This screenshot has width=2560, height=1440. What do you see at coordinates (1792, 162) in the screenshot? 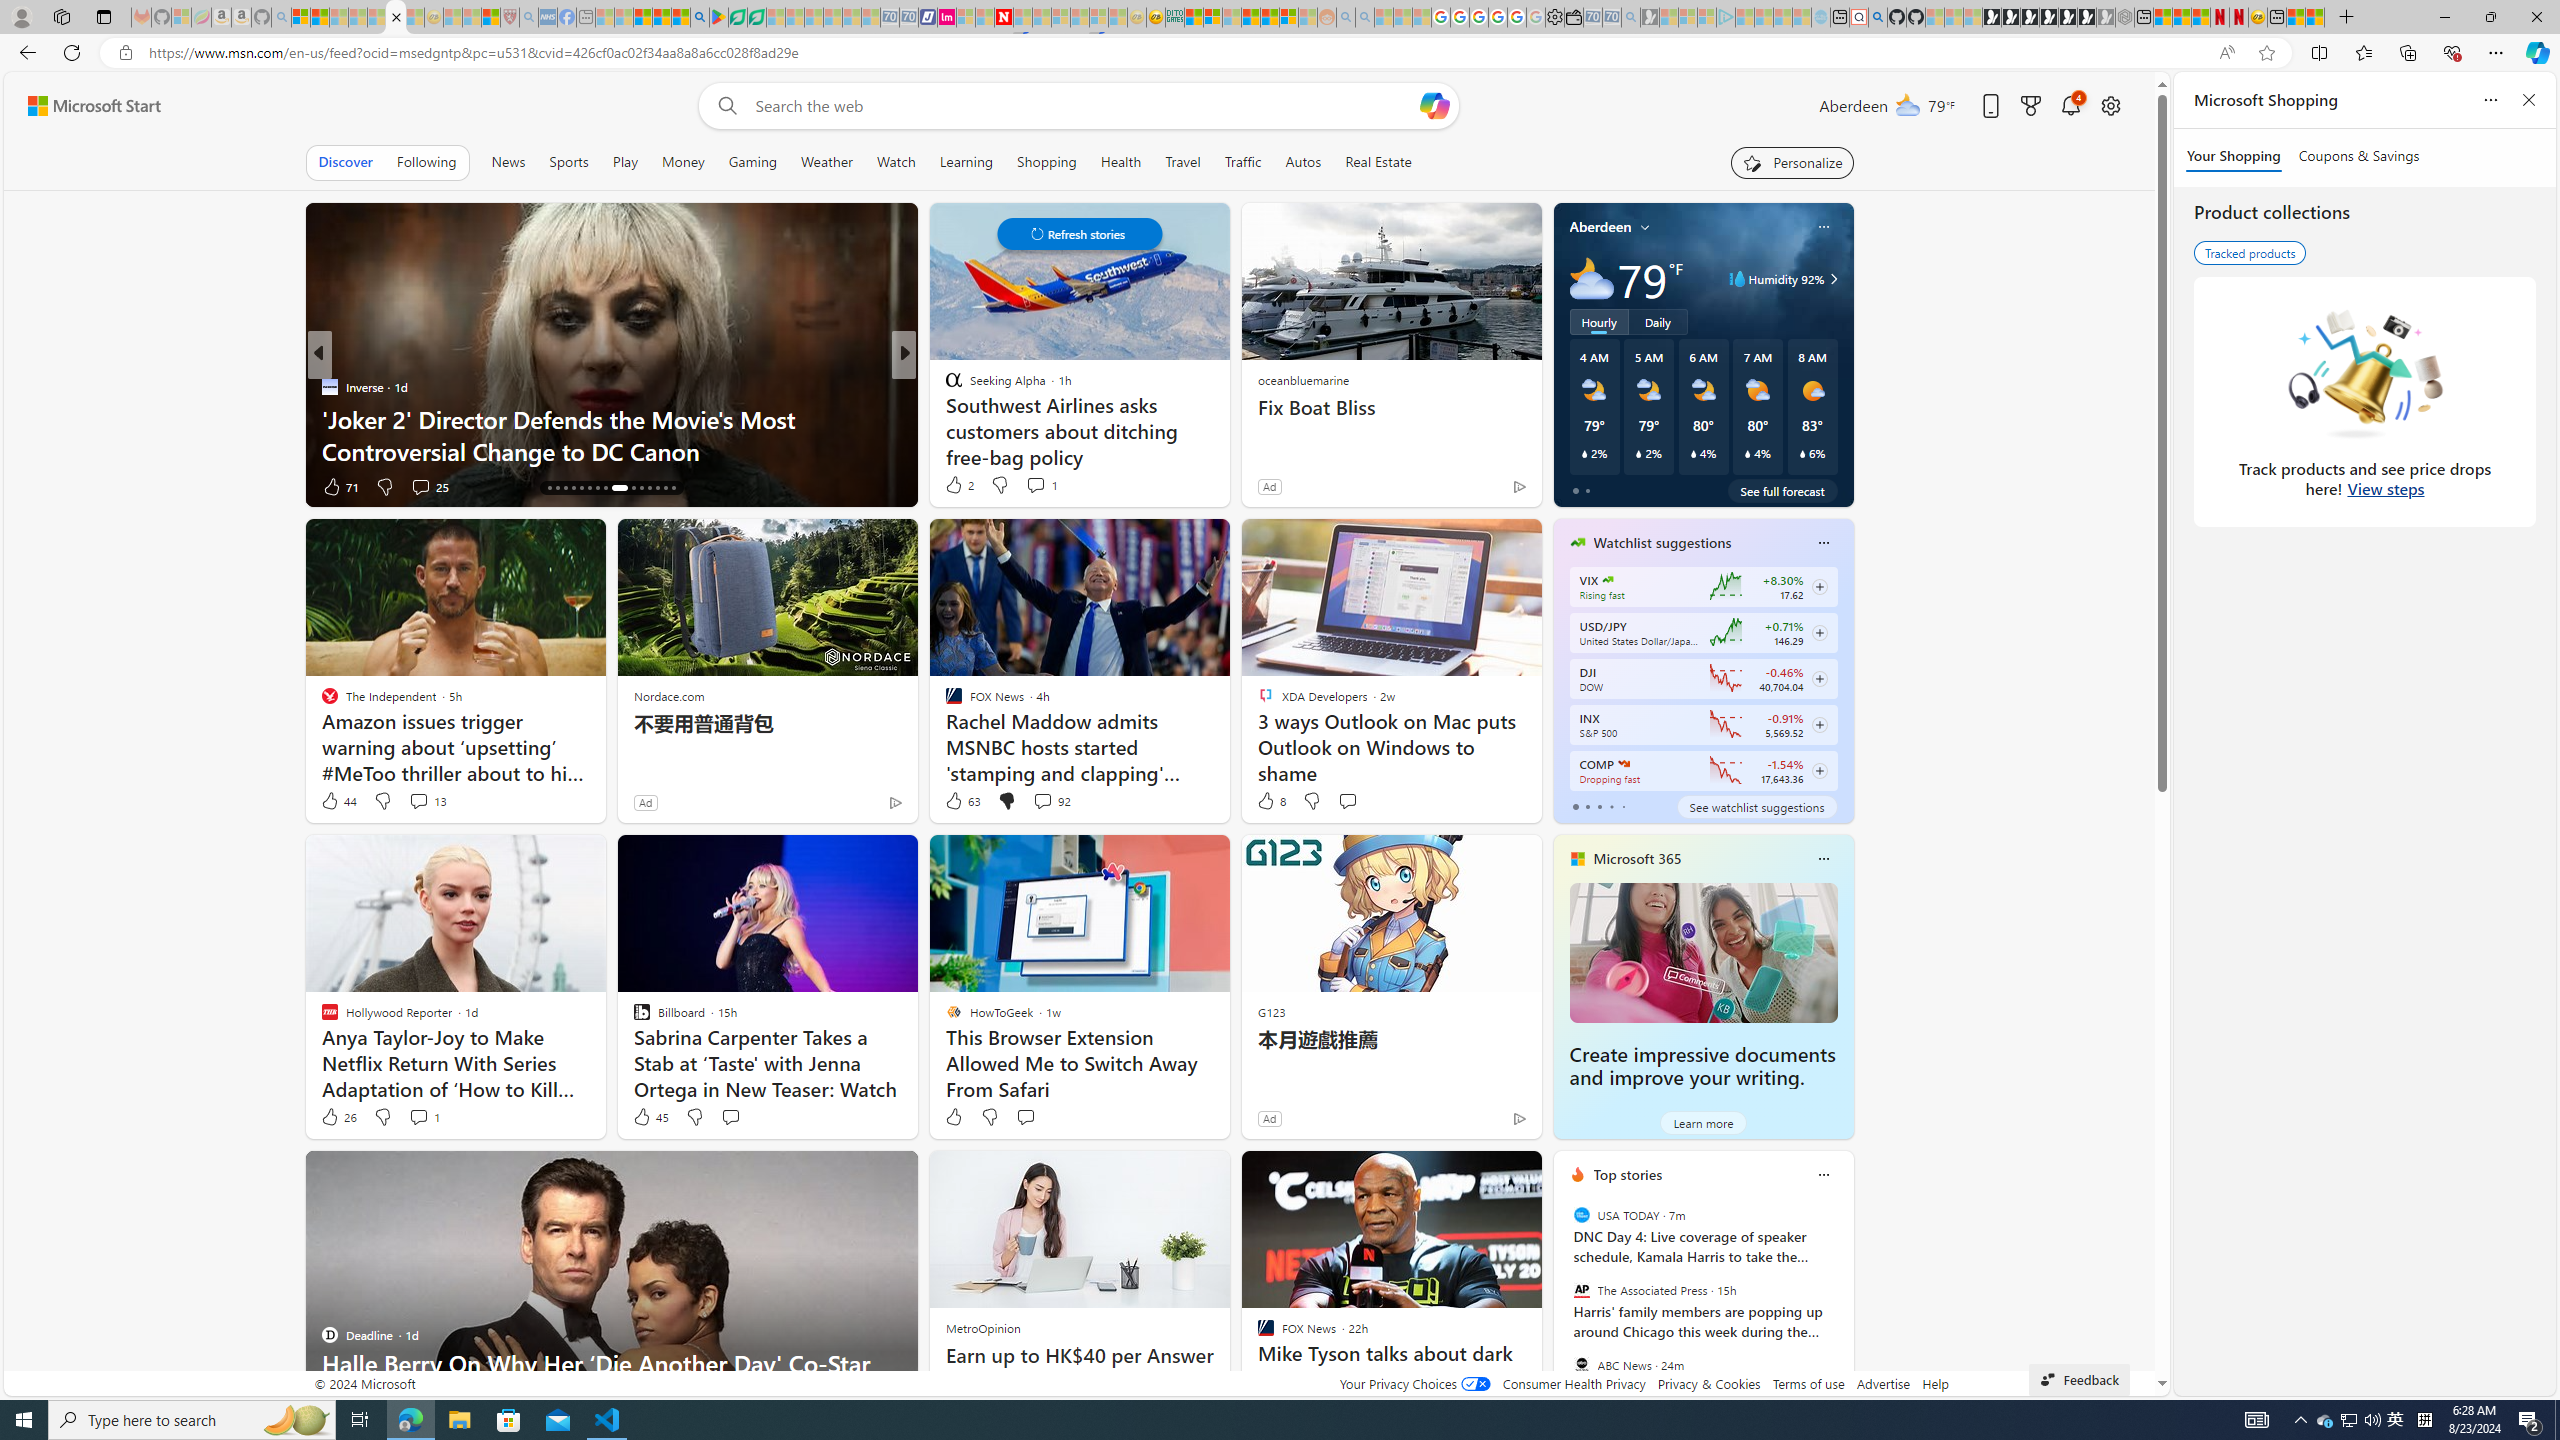
I see `Personalize your feed"` at bounding box center [1792, 162].